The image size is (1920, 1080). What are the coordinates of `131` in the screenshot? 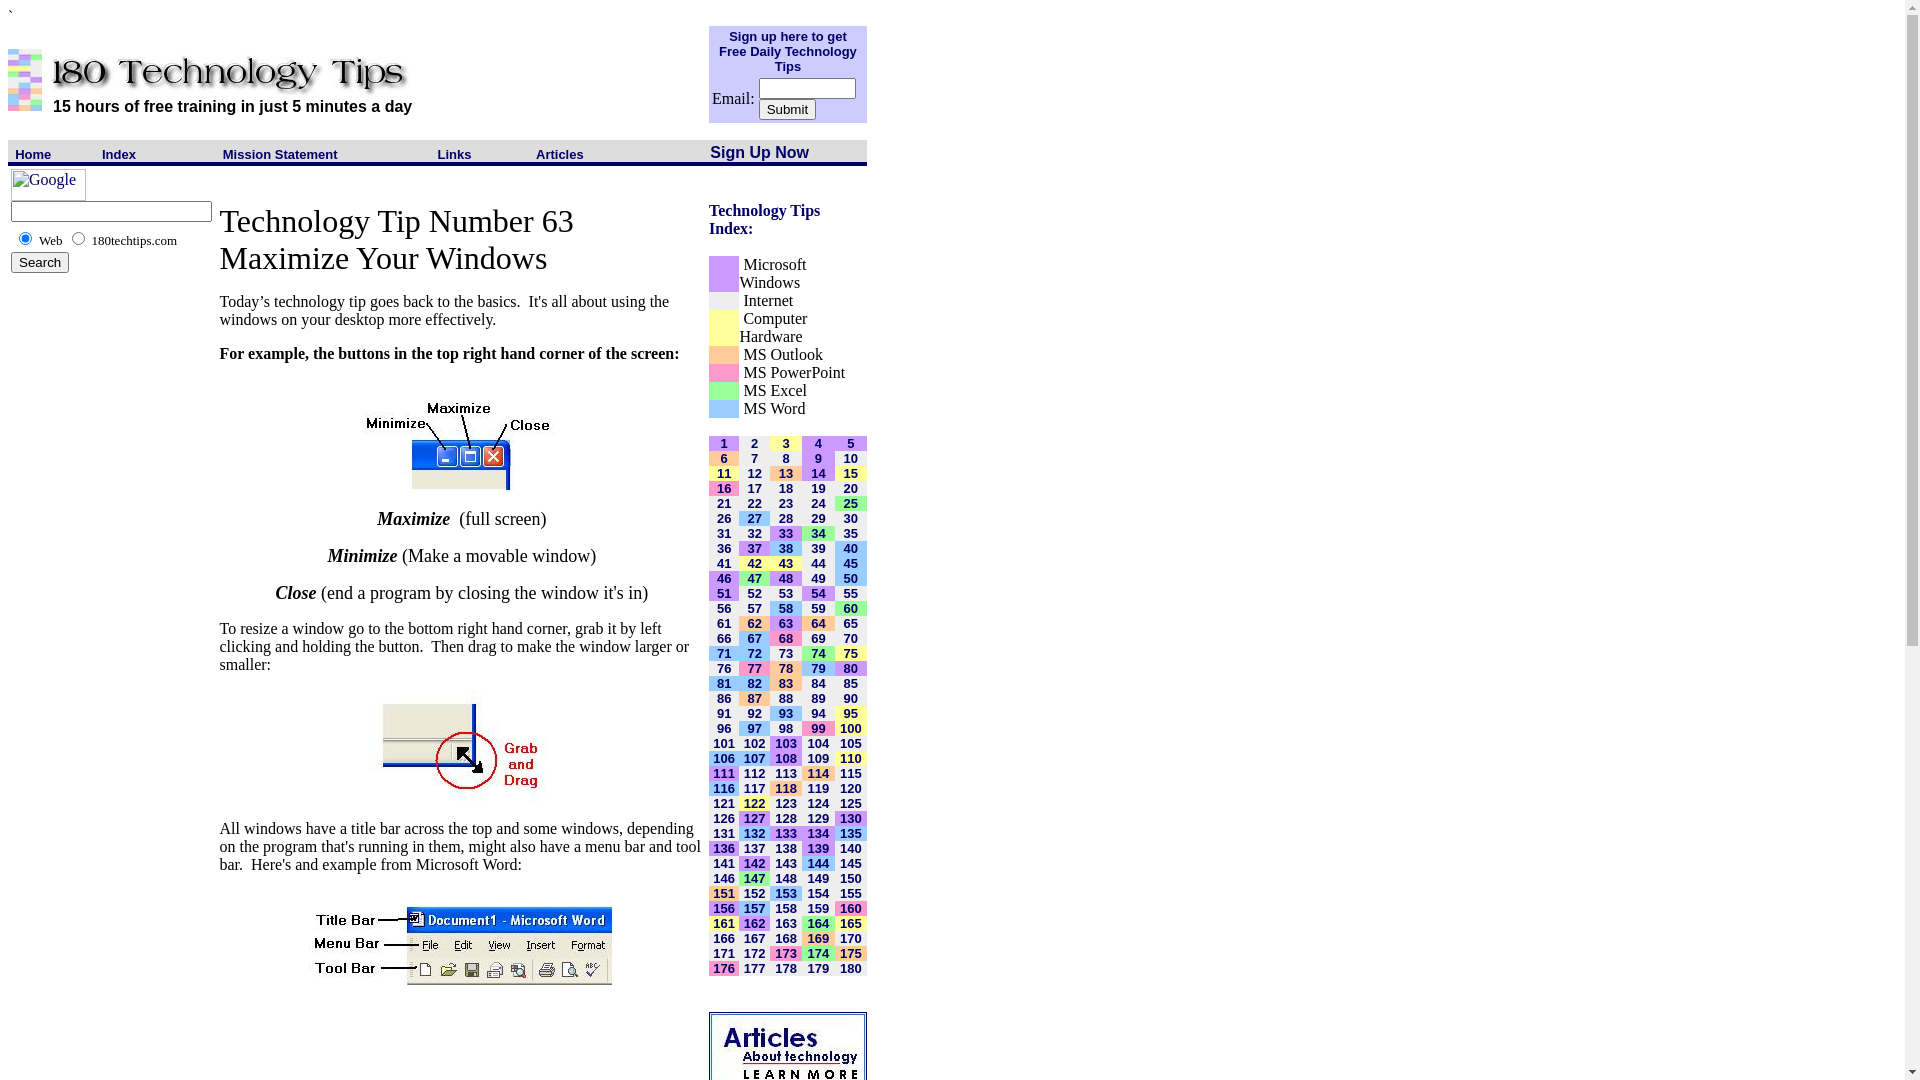 It's located at (724, 832).